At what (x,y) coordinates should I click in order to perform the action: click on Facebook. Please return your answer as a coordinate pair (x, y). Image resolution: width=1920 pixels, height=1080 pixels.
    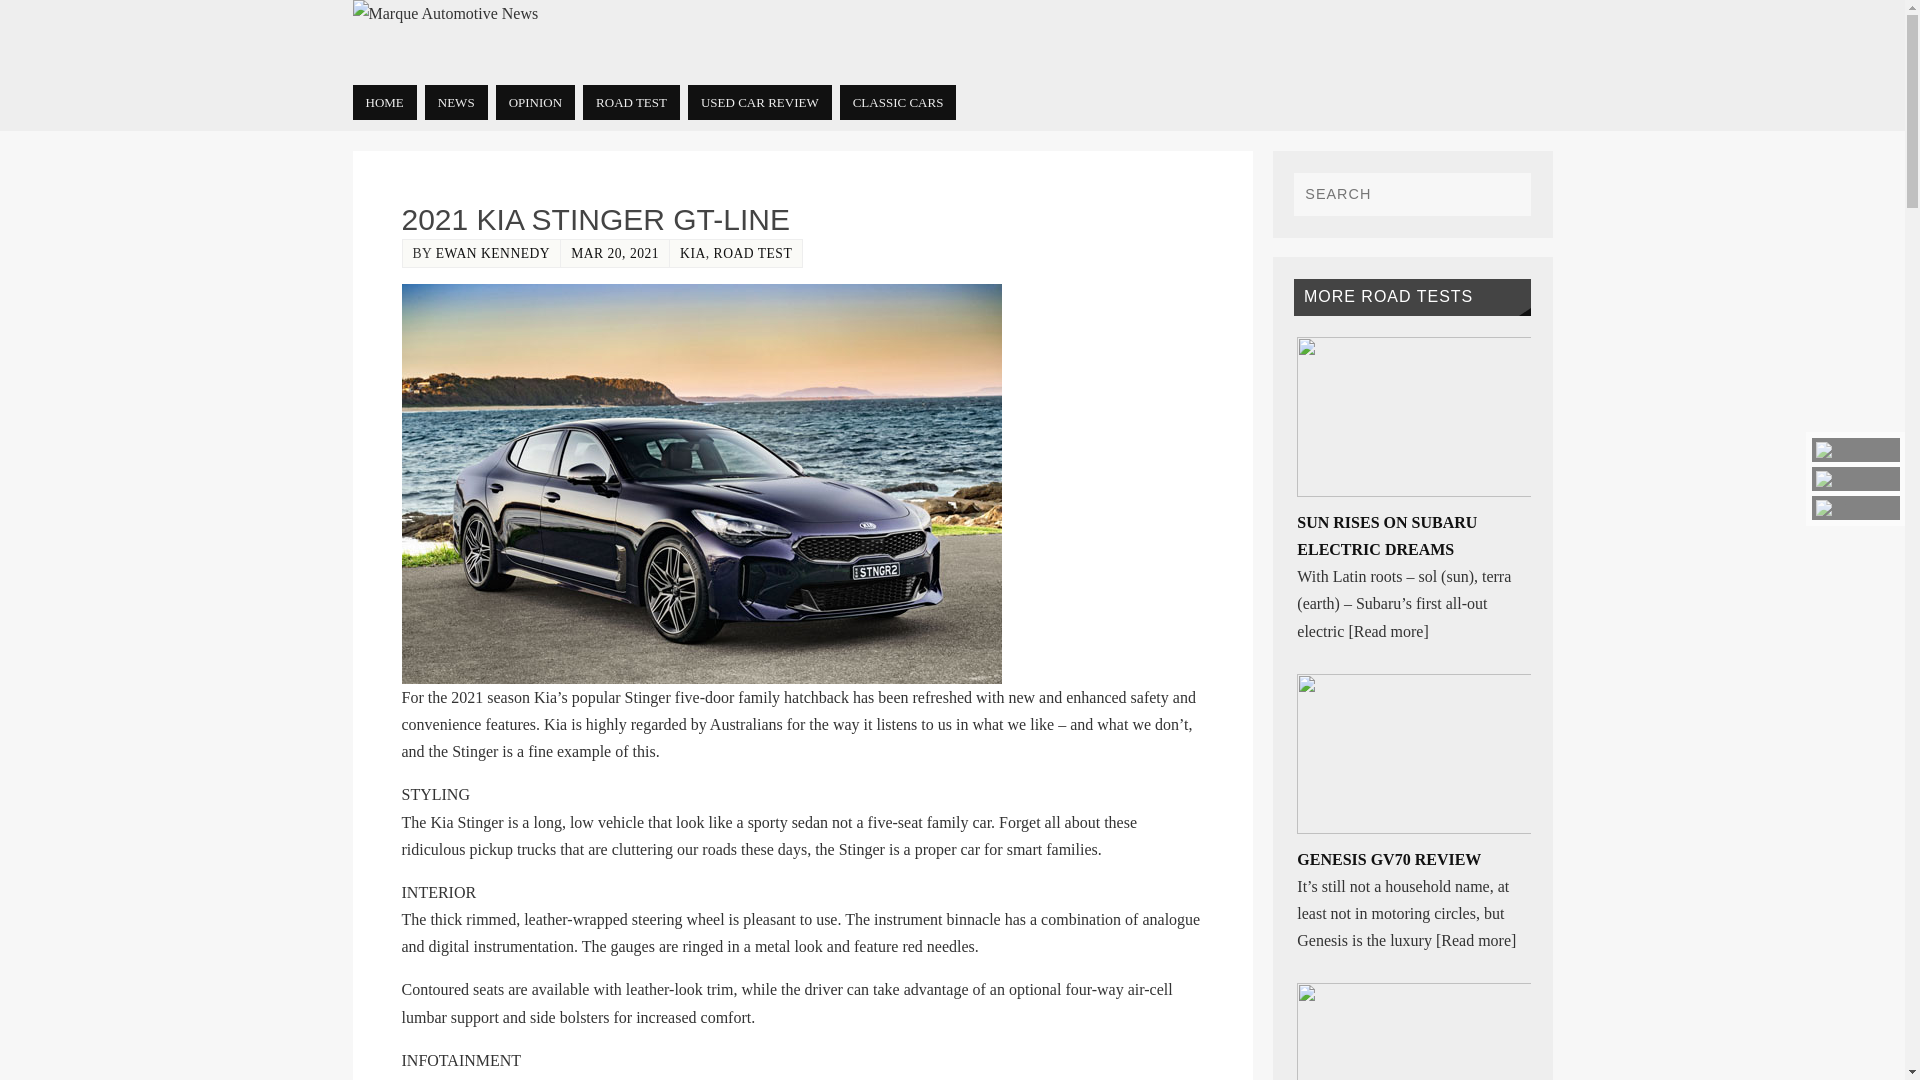
    Looking at the image, I should click on (1856, 450).